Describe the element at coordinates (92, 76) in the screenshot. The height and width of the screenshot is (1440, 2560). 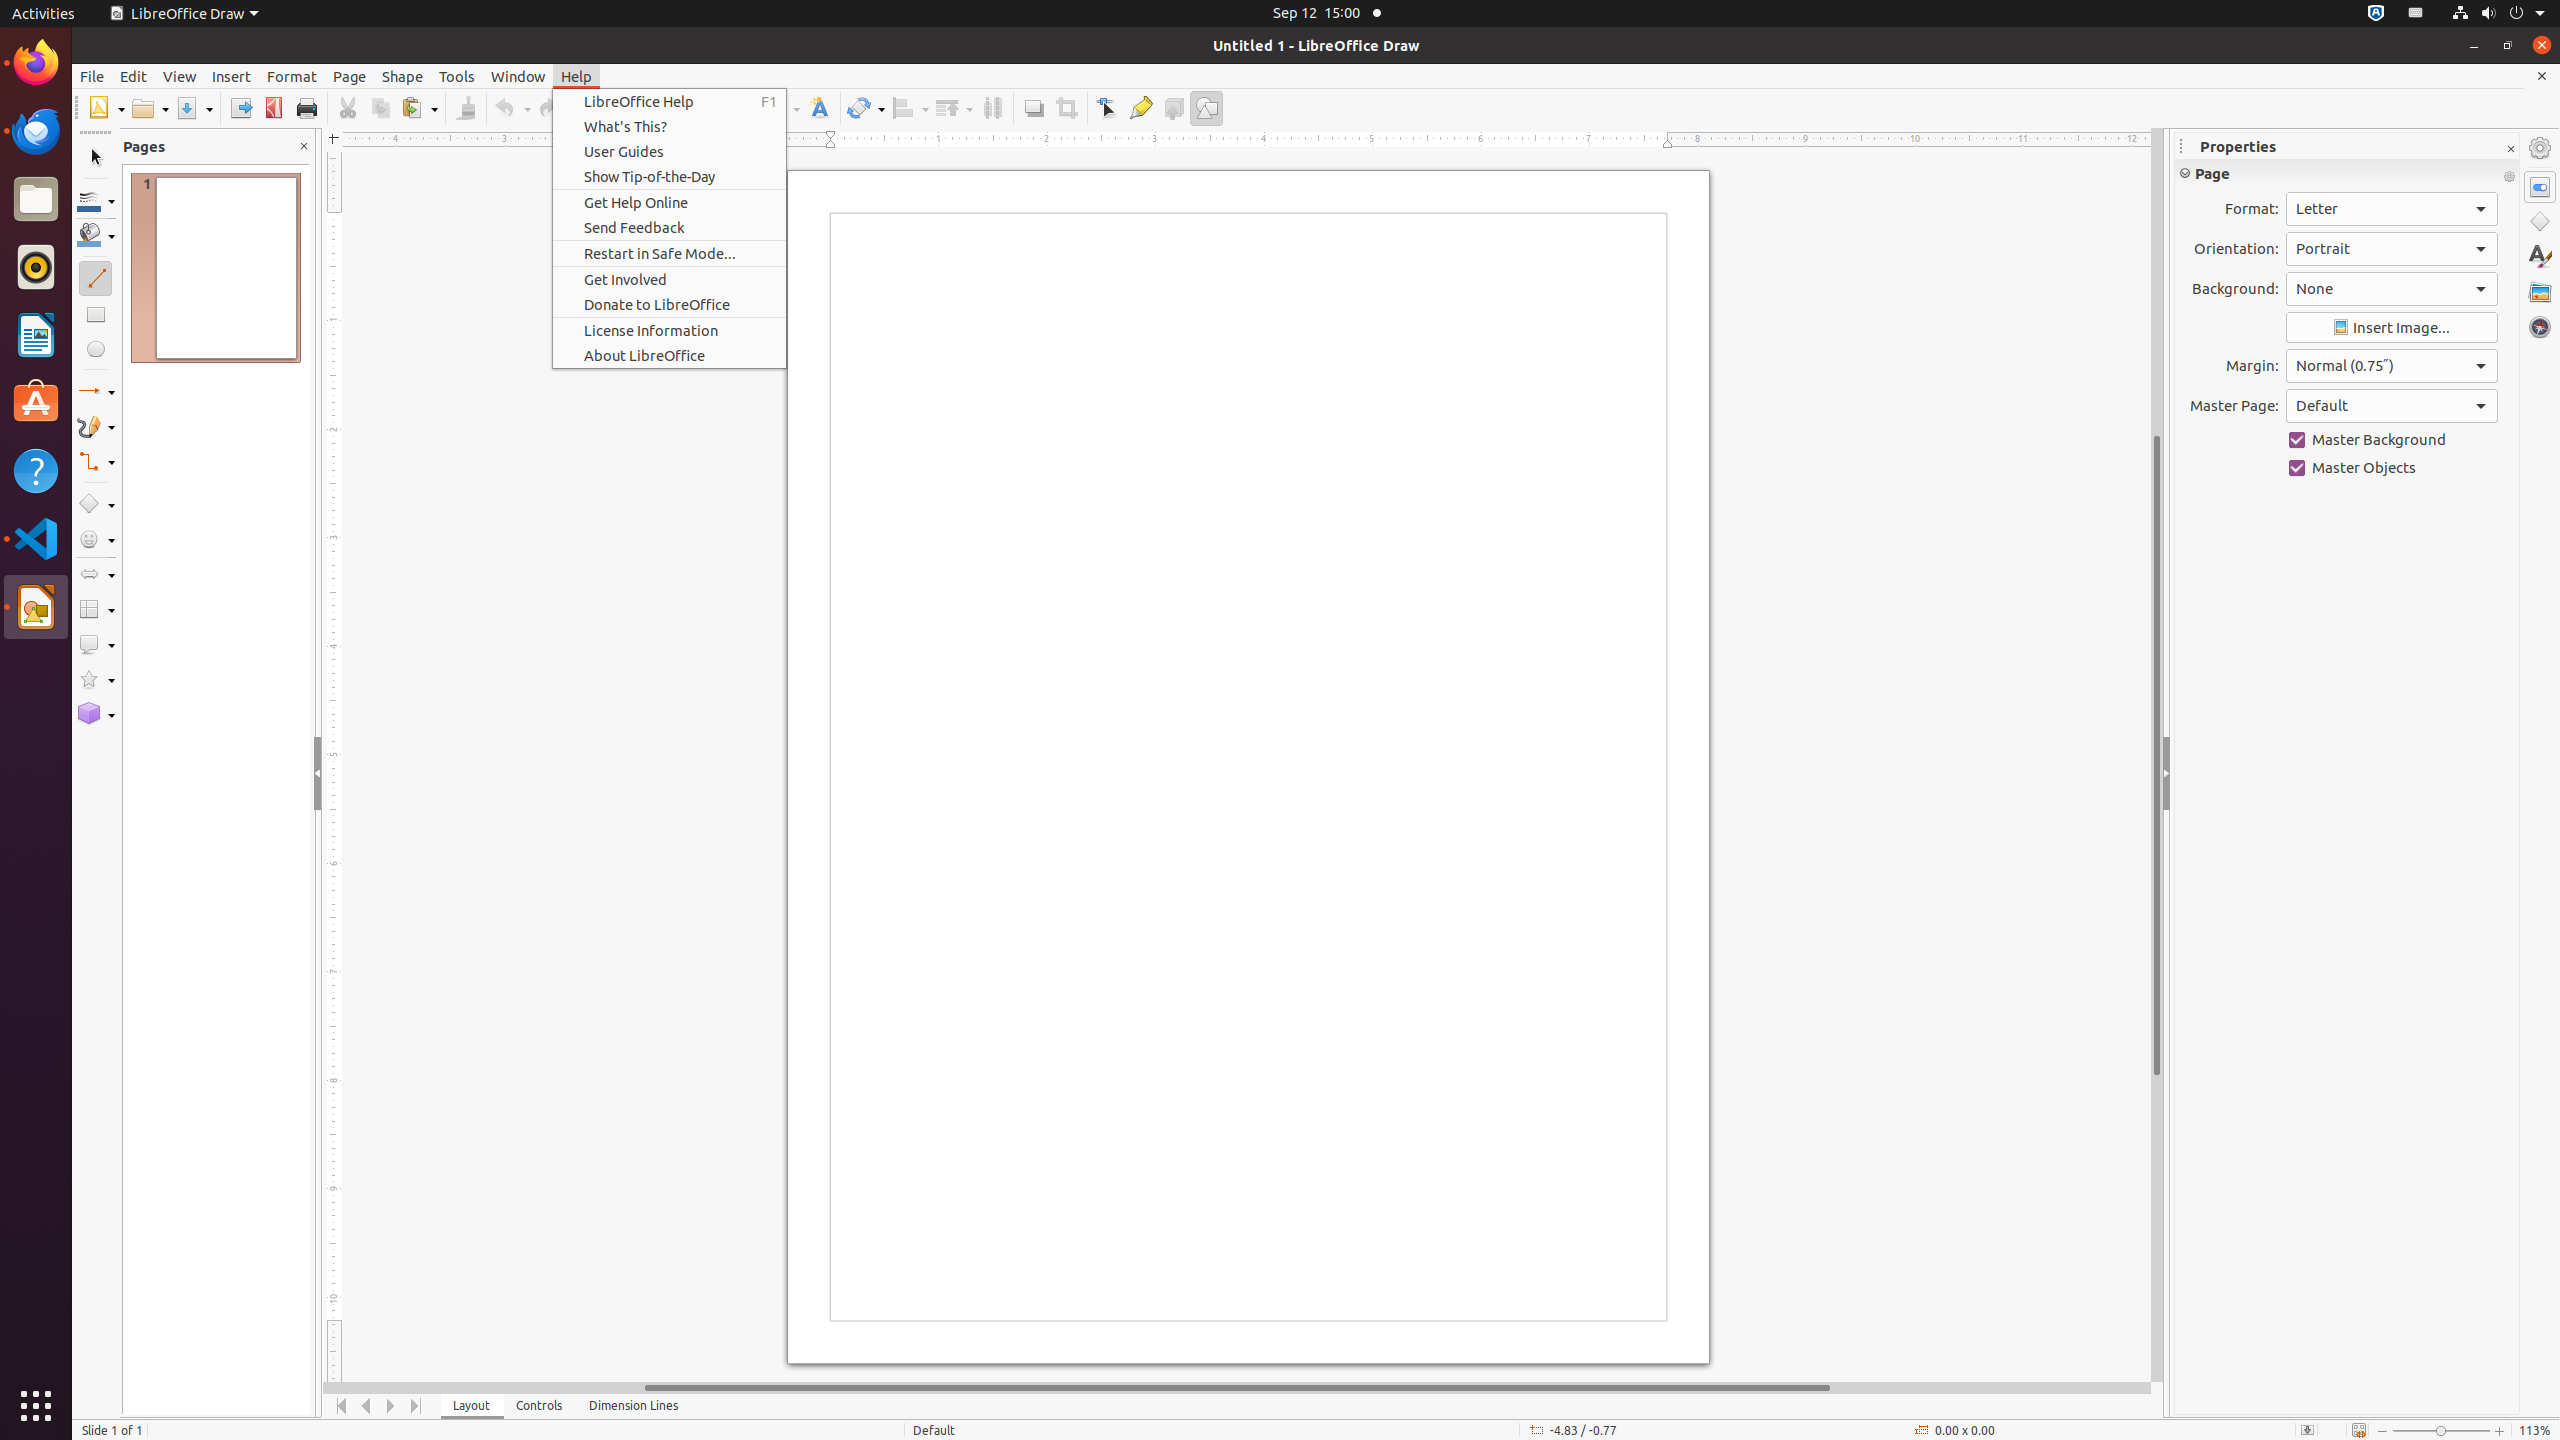
I see `File` at that location.